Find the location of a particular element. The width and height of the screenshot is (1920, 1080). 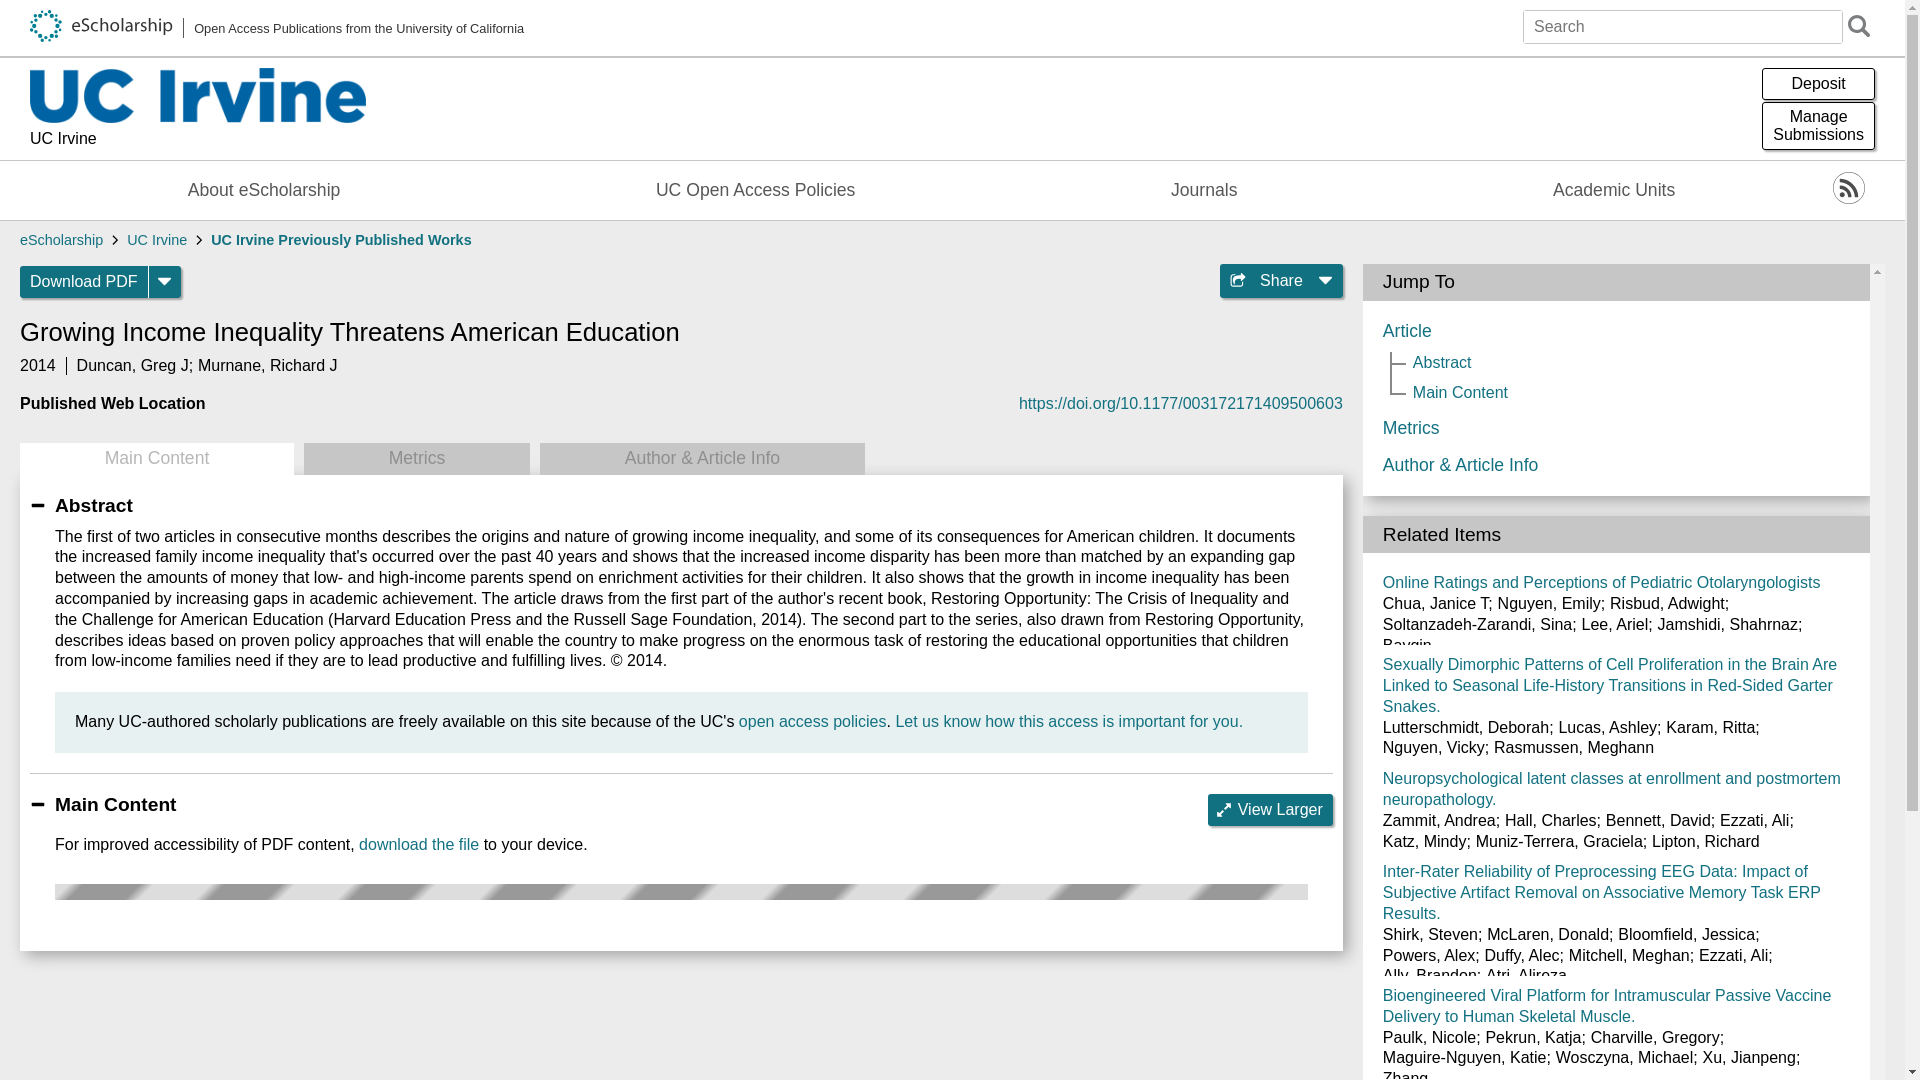

UC Irvine Previously Published Works is located at coordinates (340, 240).